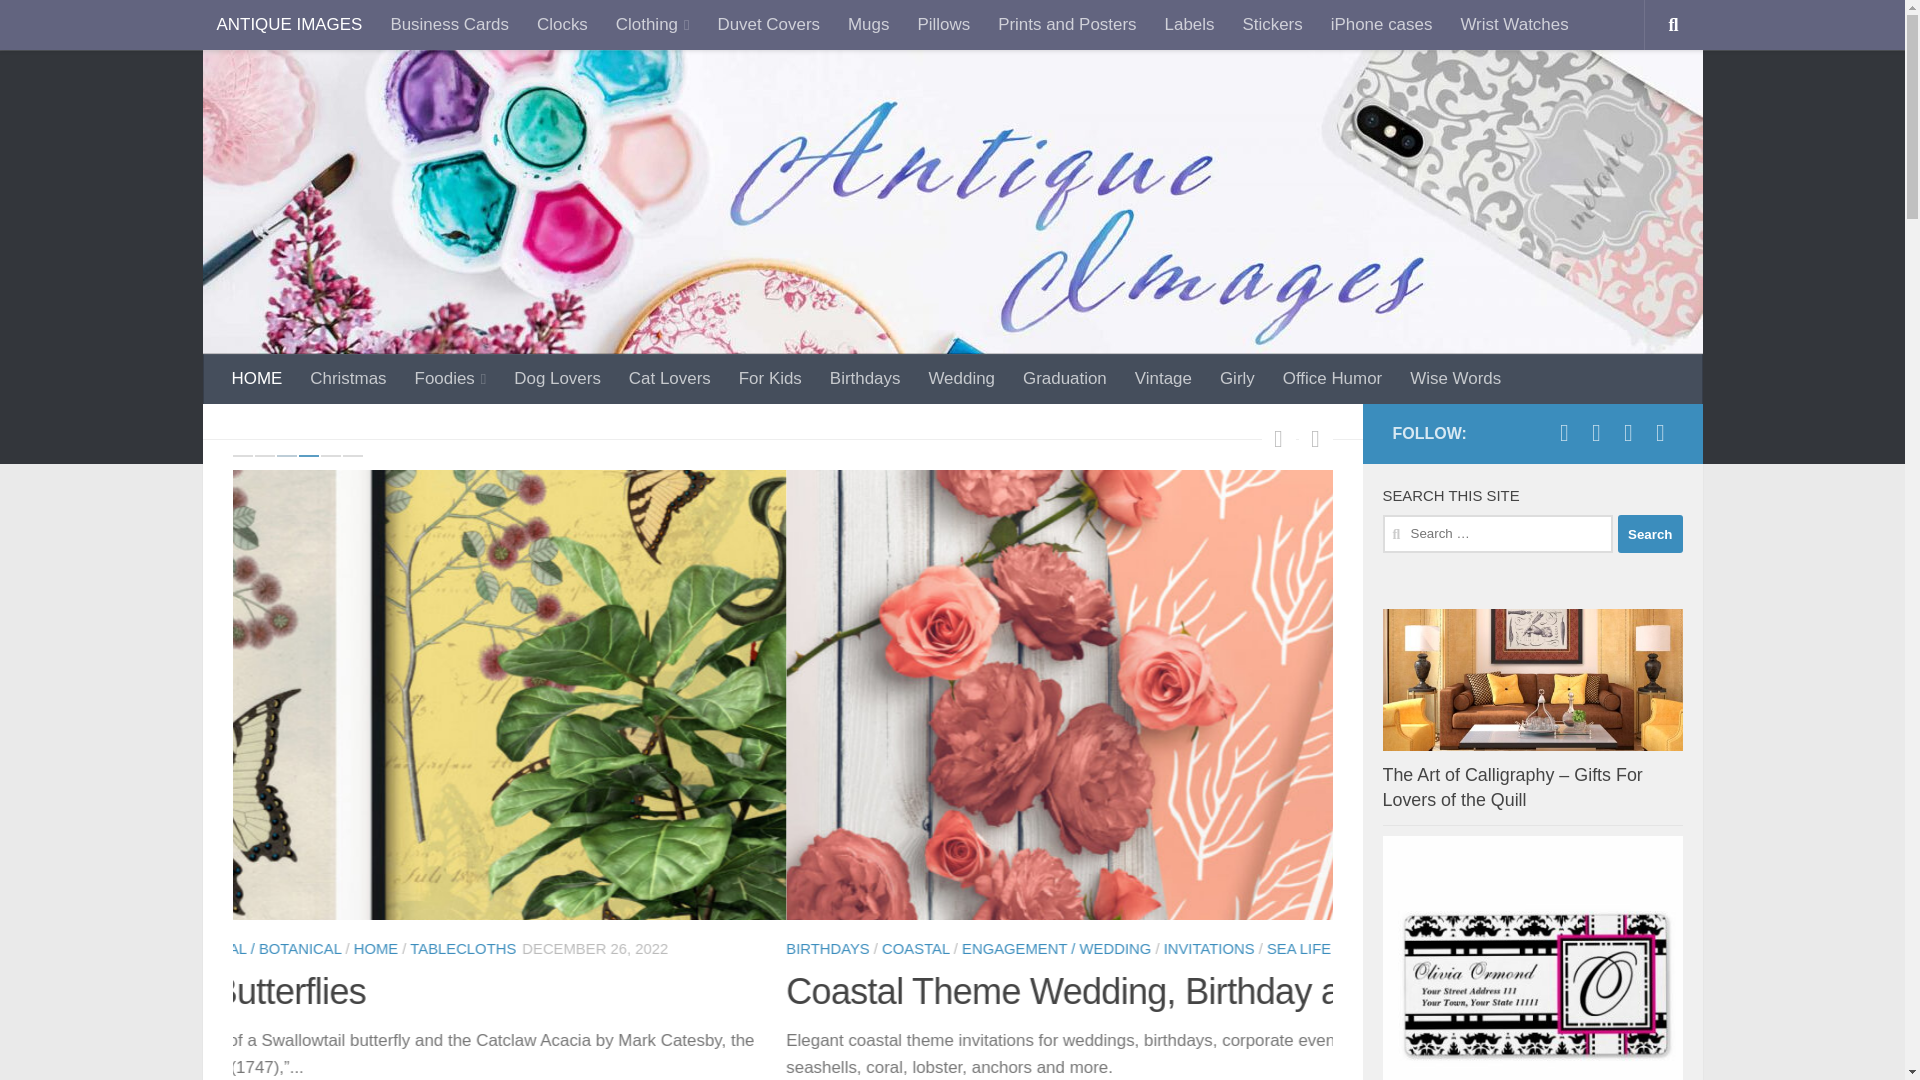 Image resolution: width=1920 pixels, height=1080 pixels. What do you see at coordinates (88, 28) in the screenshot?
I see `Skip to content` at bounding box center [88, 28].